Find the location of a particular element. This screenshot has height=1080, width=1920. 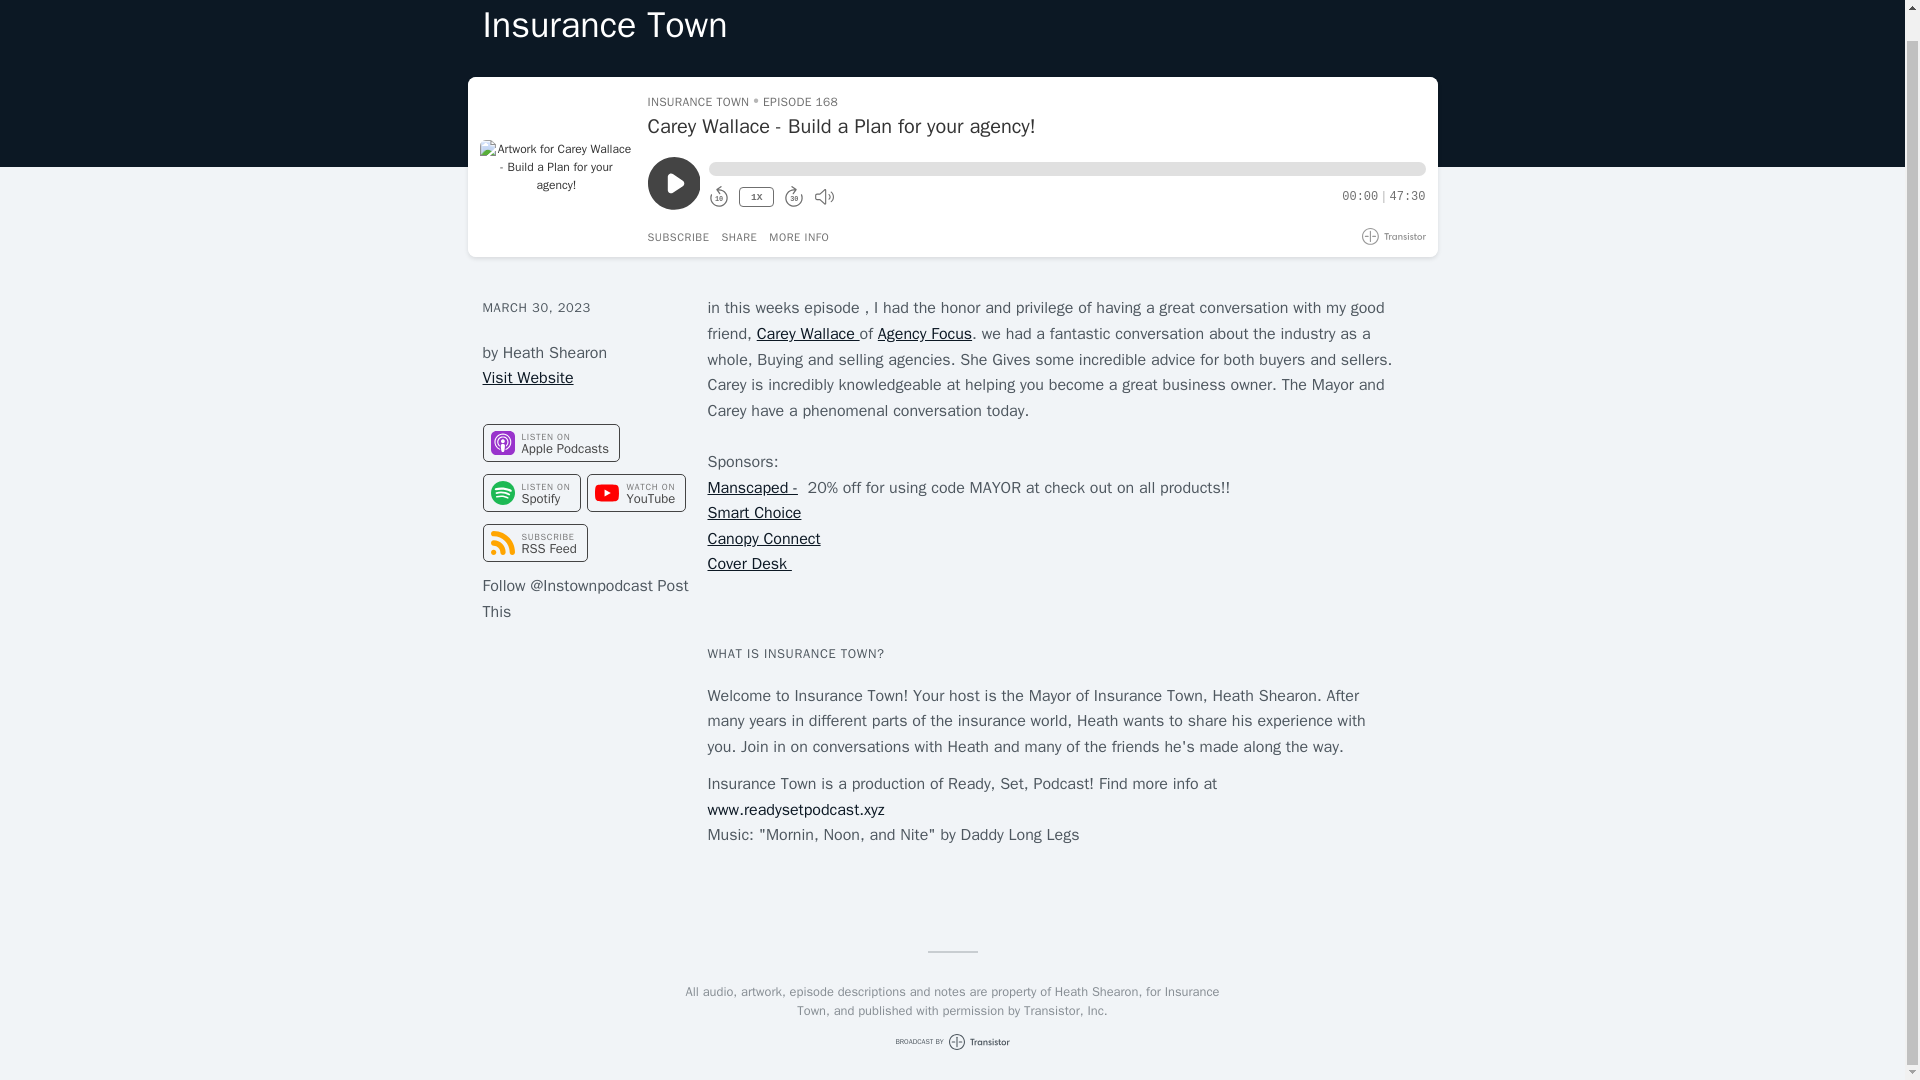

Rewind 10 seconds is located at coordinates (718, 198).